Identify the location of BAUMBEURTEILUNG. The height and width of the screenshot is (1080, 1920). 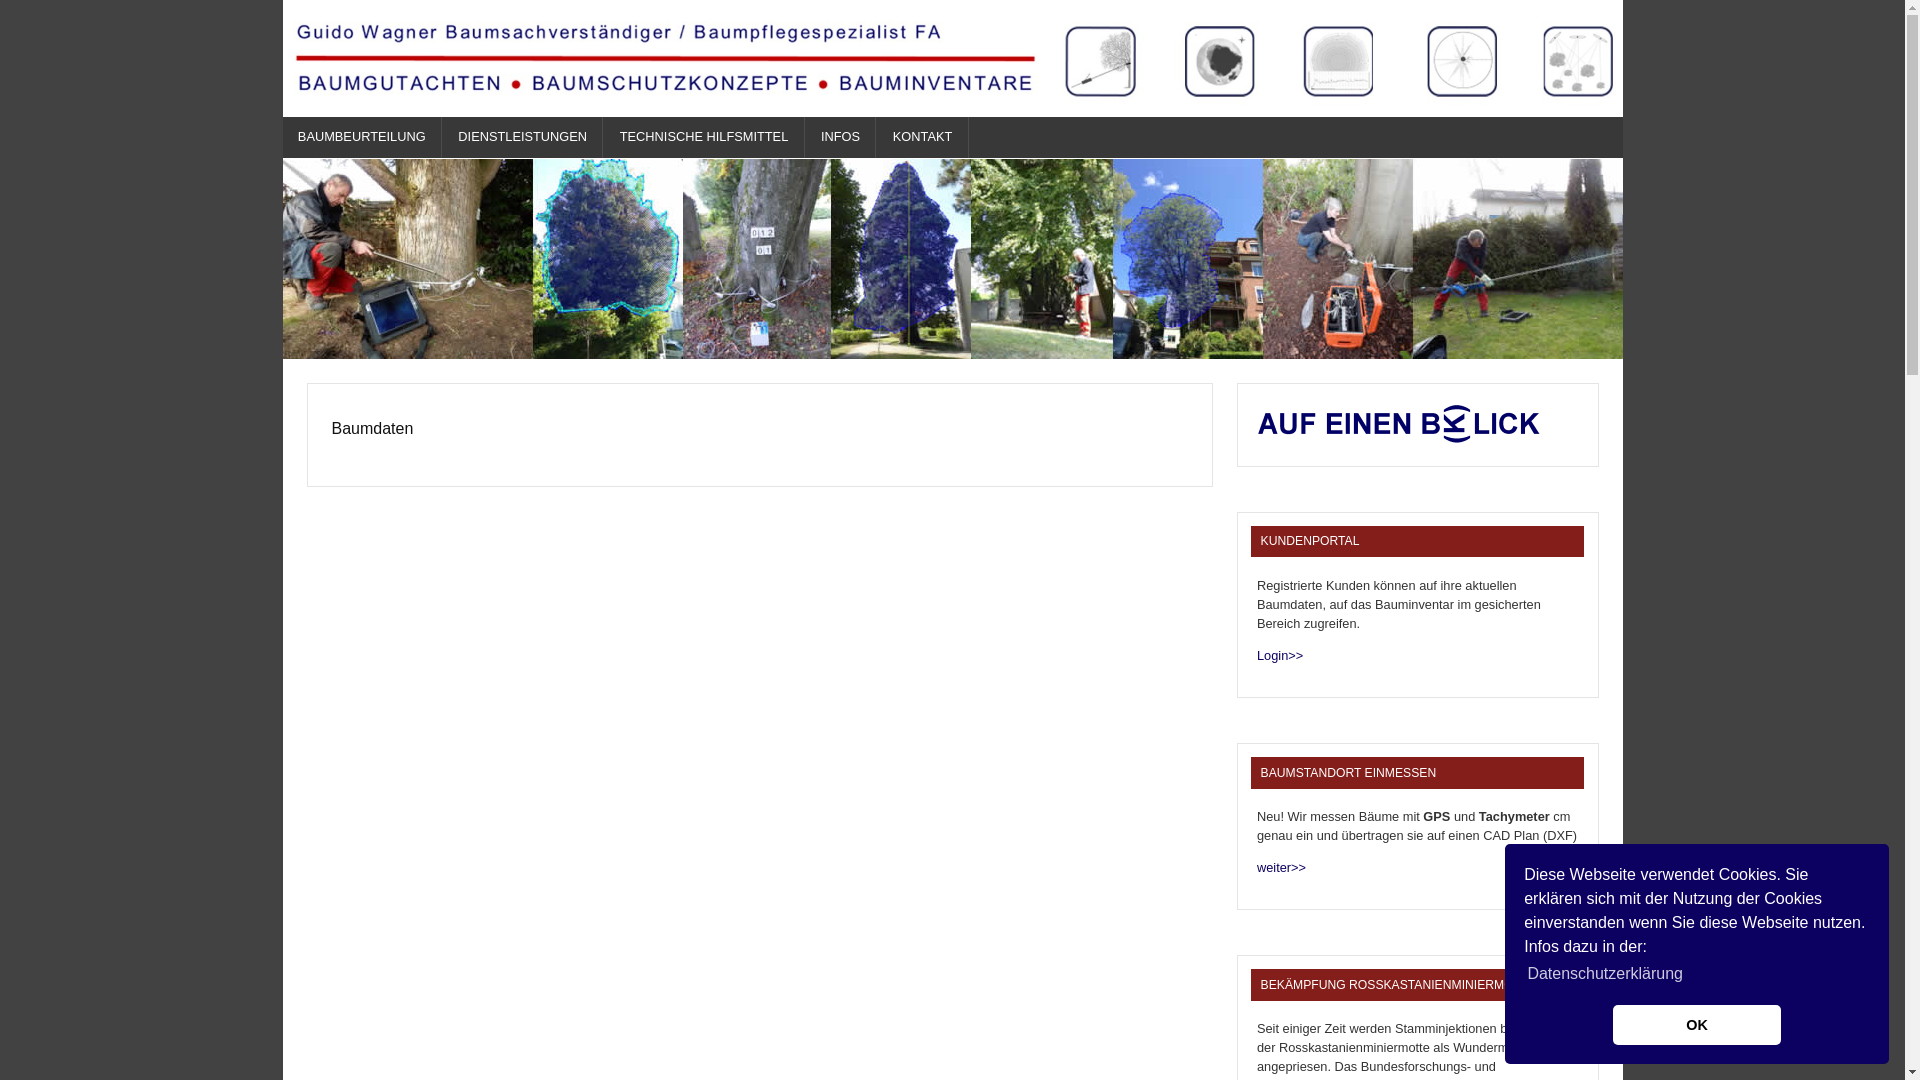
(362, 138).